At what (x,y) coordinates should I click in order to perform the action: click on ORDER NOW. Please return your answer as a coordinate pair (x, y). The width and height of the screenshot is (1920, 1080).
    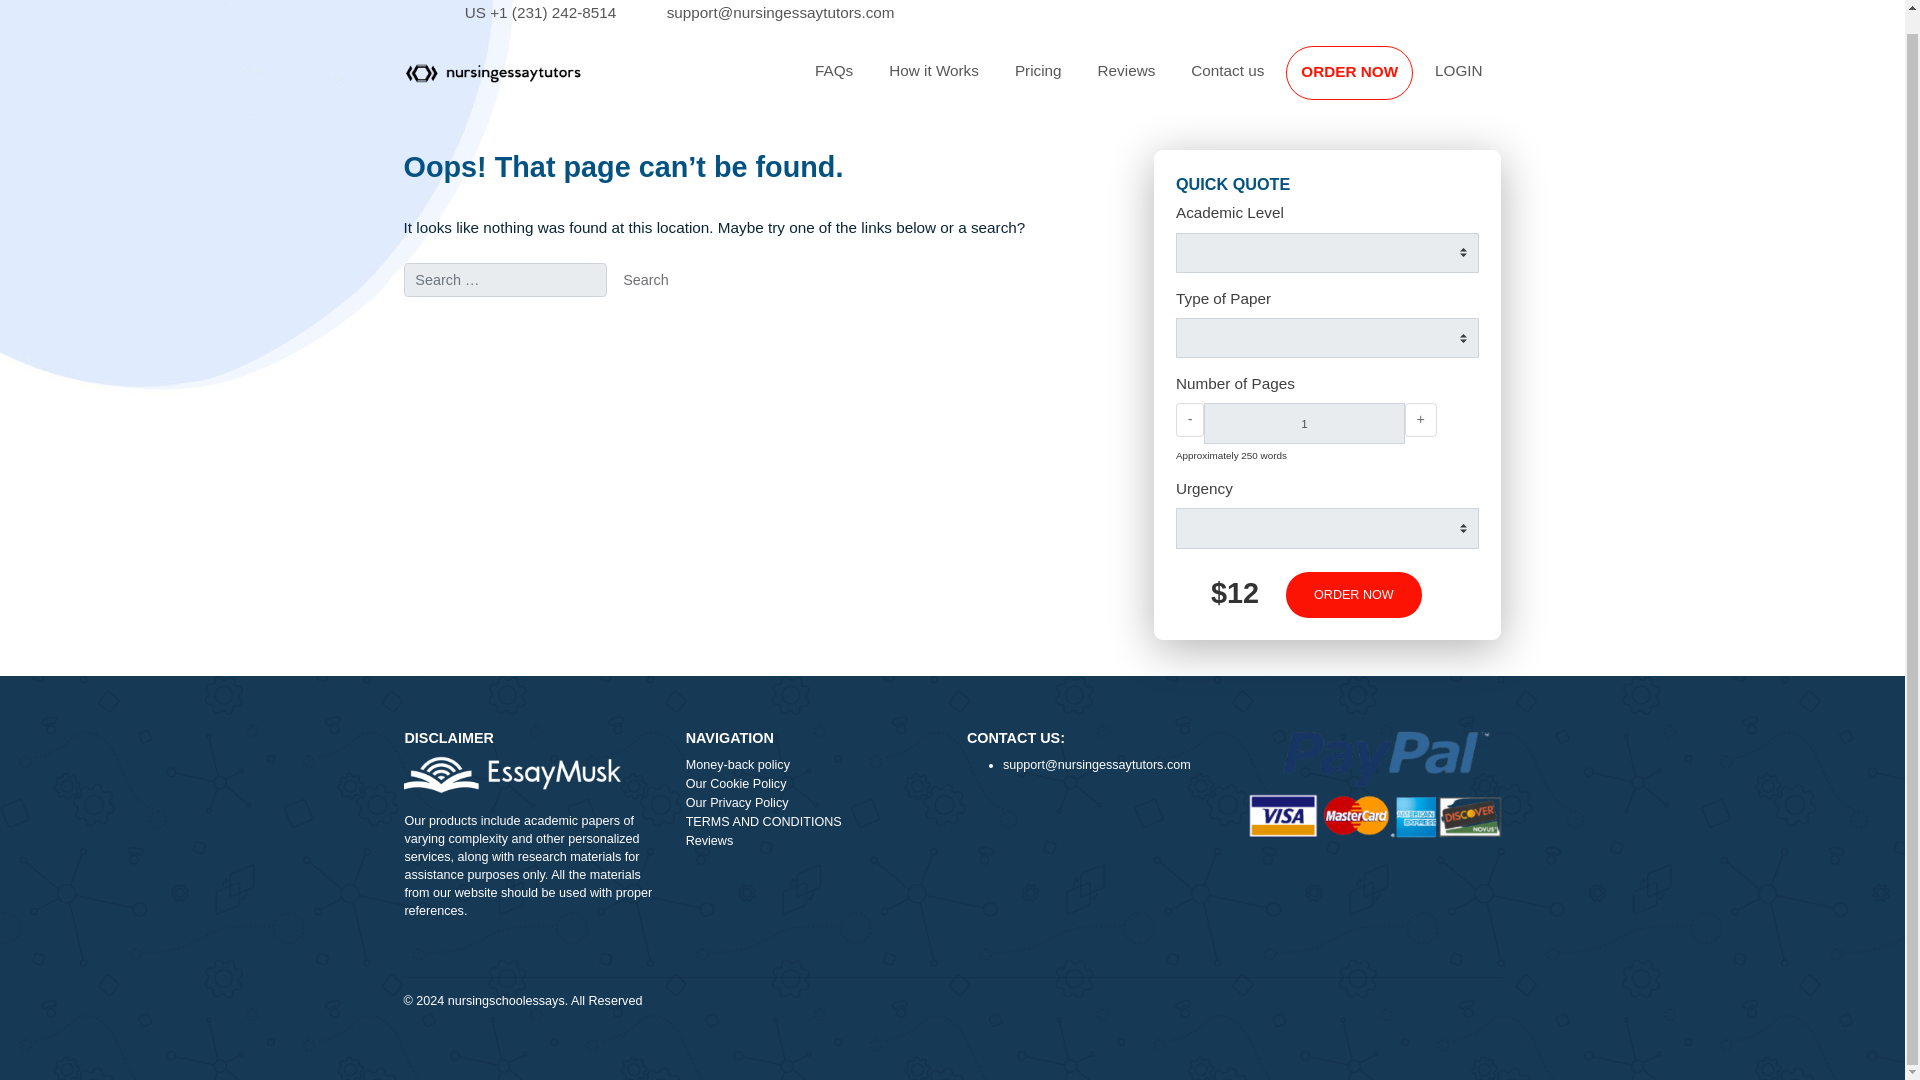
    Looking at the image, I should click on (1504, 662).